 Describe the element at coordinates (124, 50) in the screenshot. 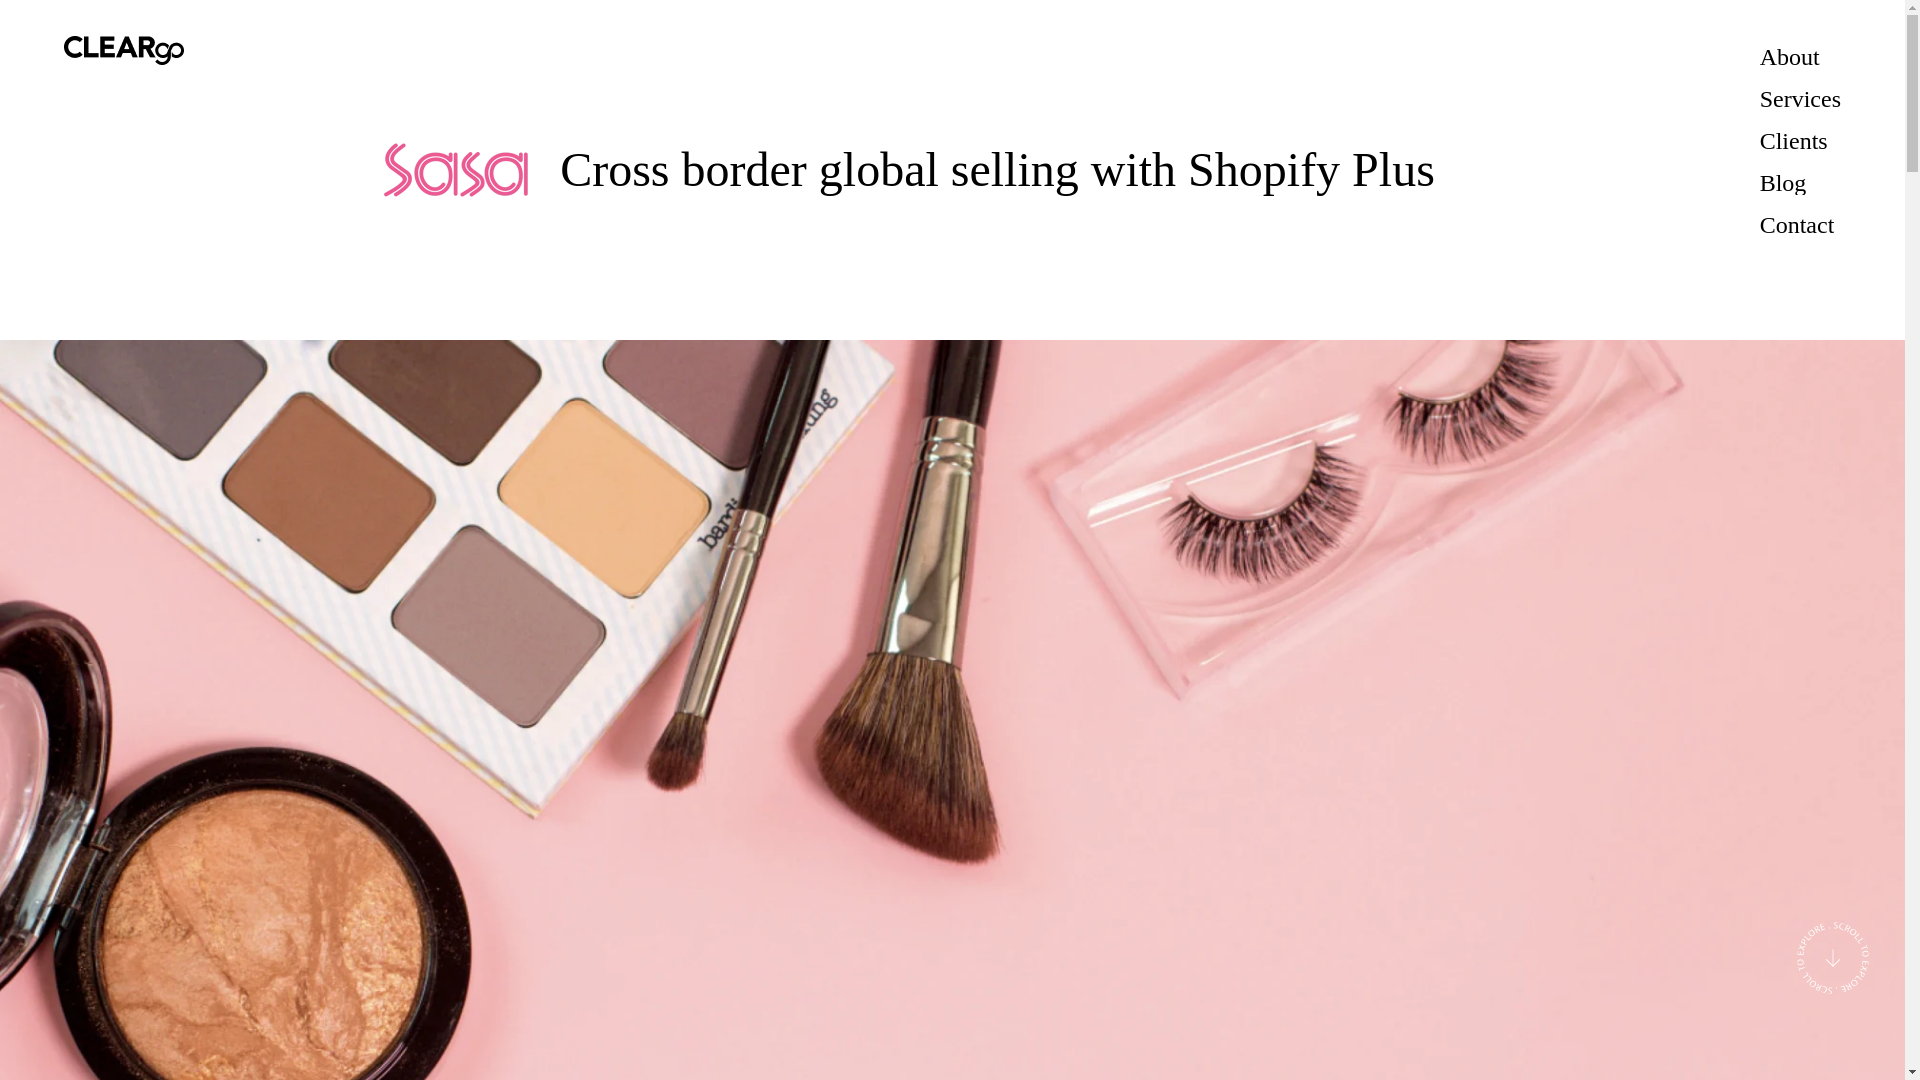

I see `CLEARgo` at that location.